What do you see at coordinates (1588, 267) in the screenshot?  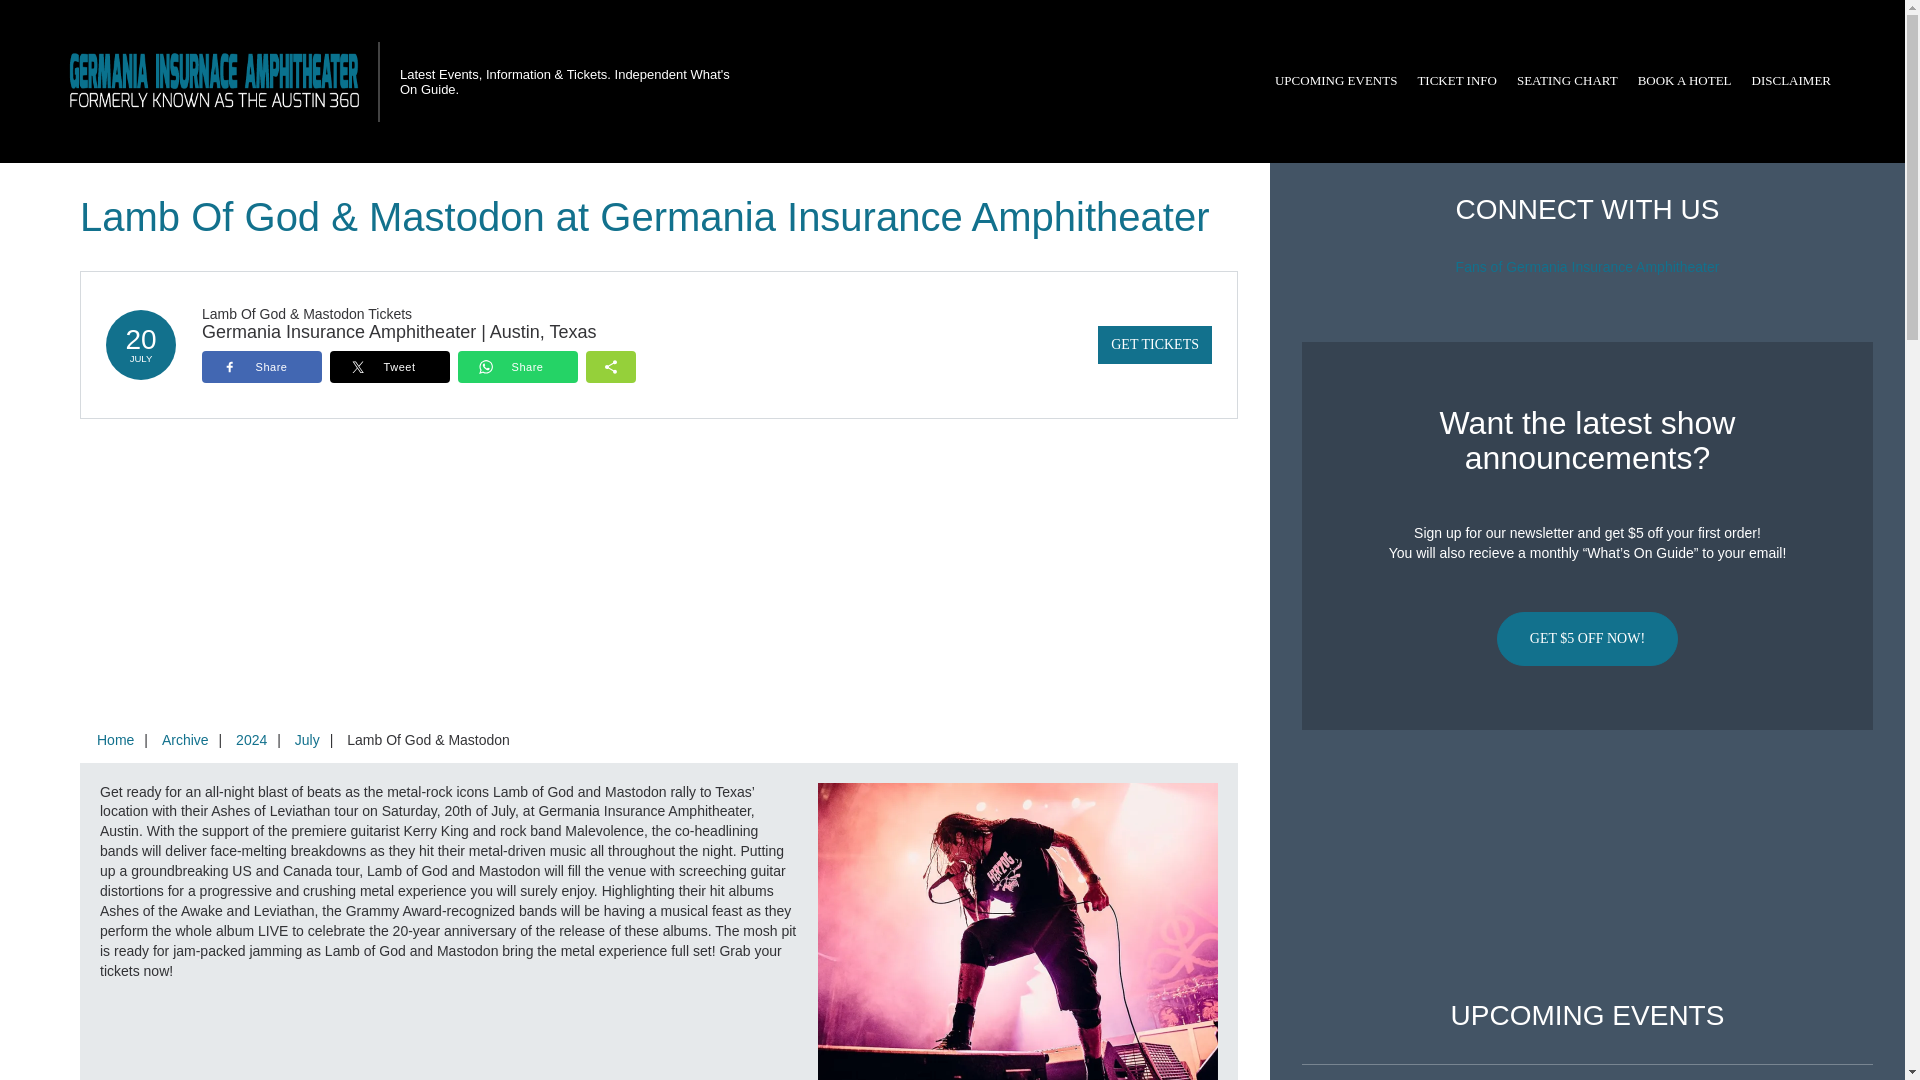 I see `Fans of Germania Insurance Amphitheater` at bounding box center [1588, 267].